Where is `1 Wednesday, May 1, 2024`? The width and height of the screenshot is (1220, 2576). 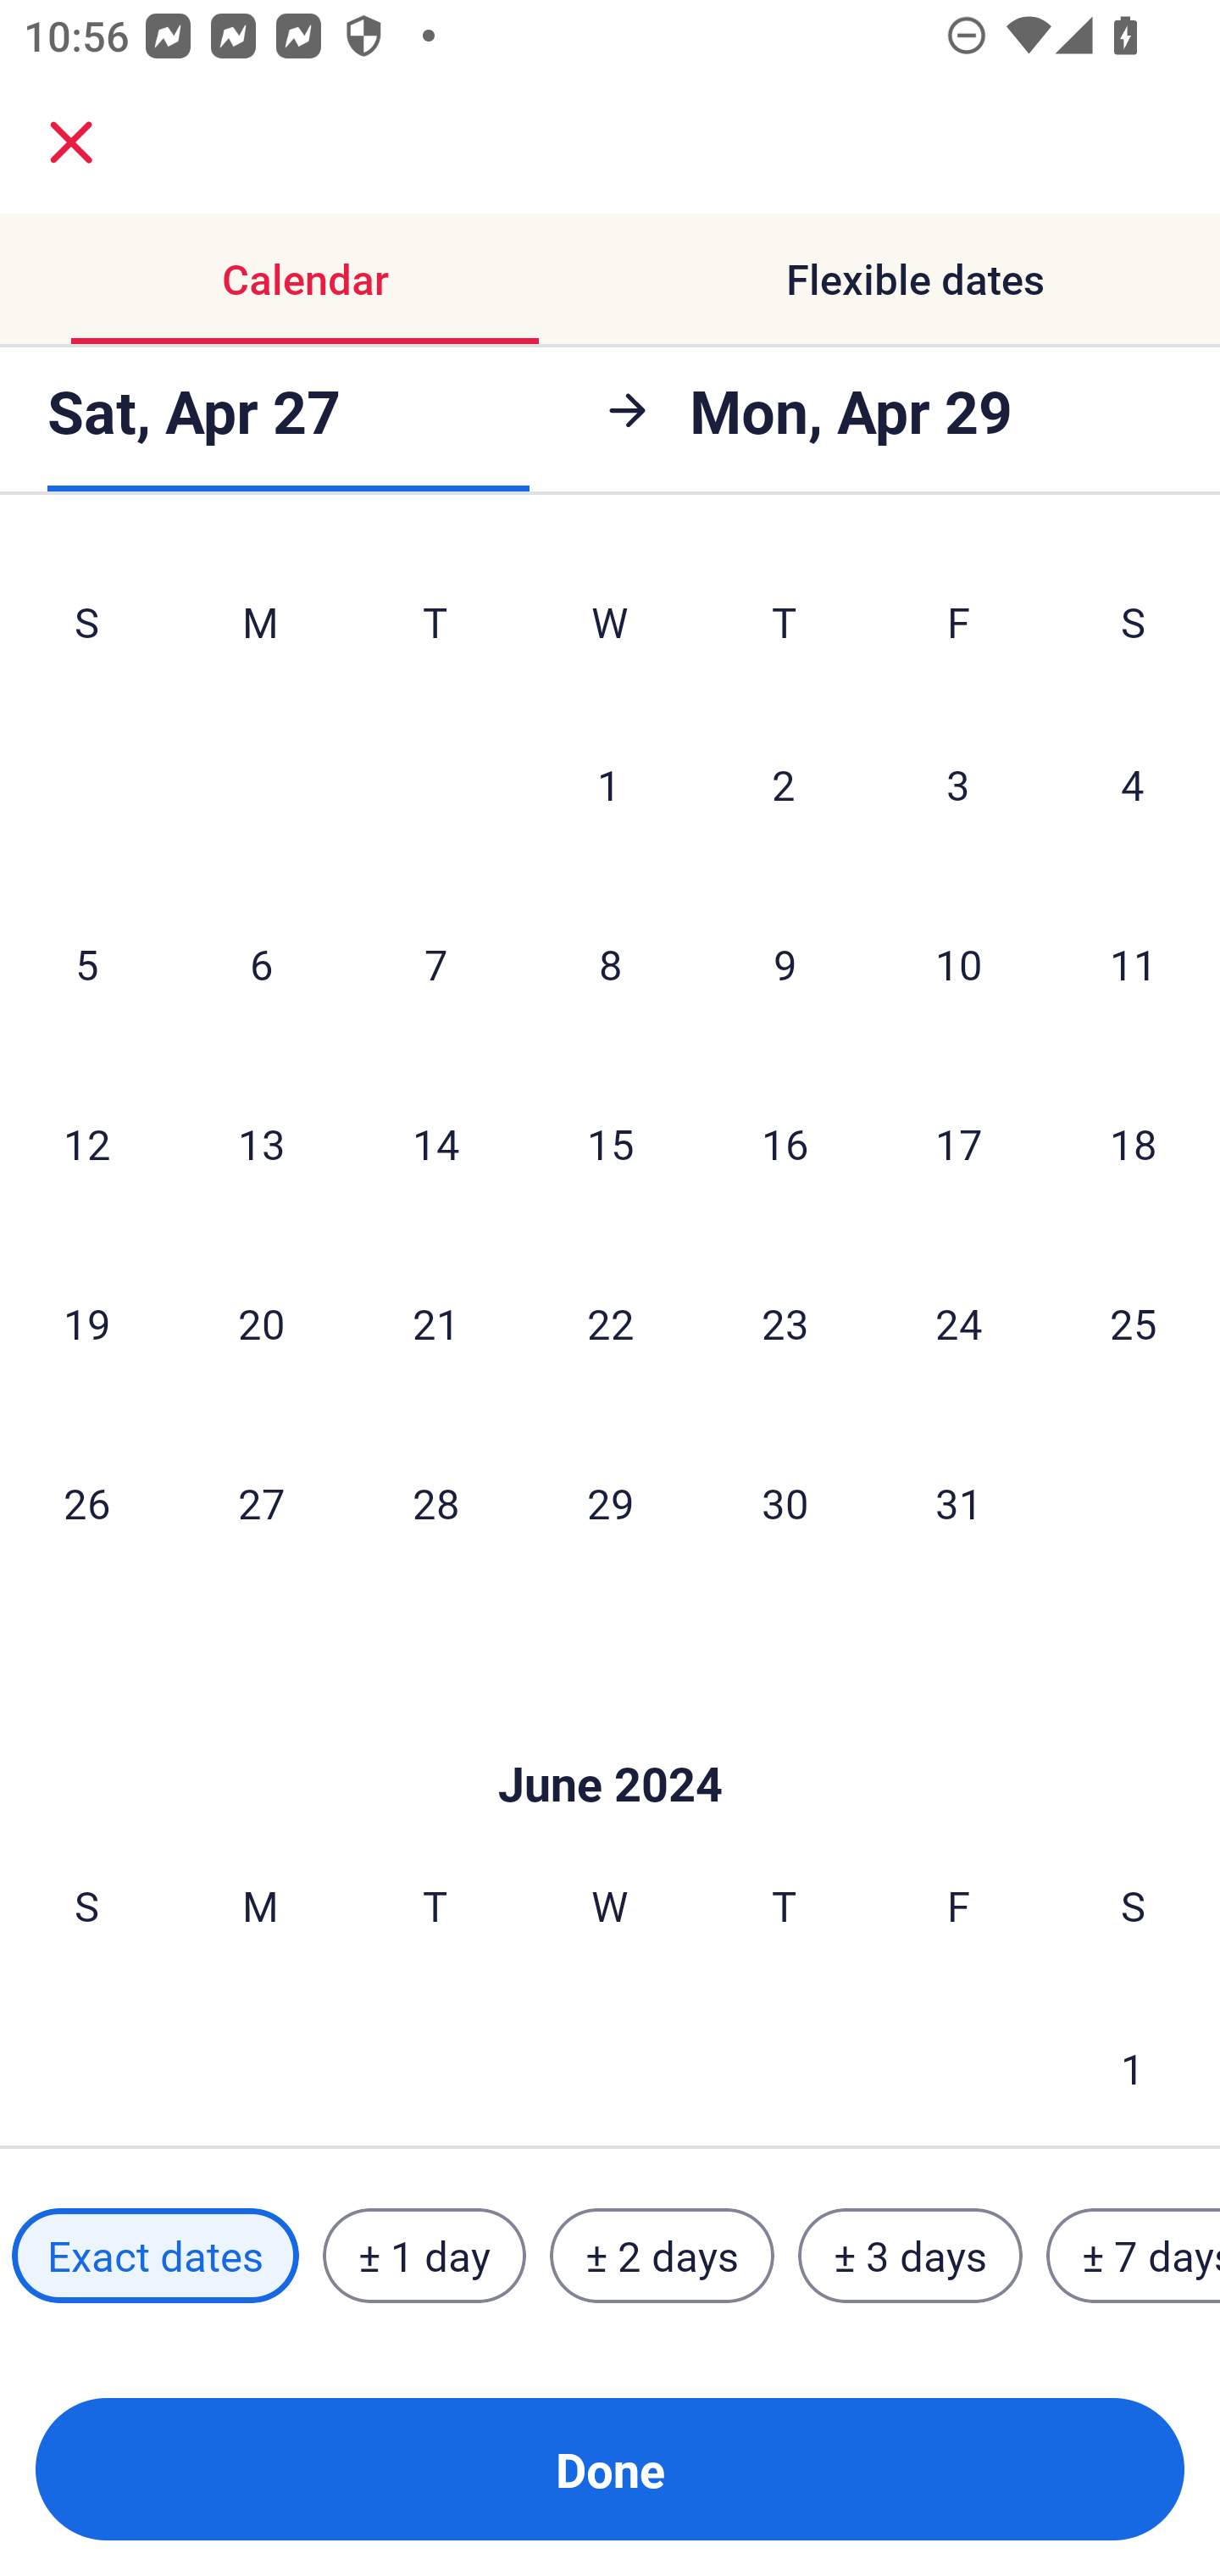 1 Wednesday, May 1, 2024 is located at coordinates (609, 784).